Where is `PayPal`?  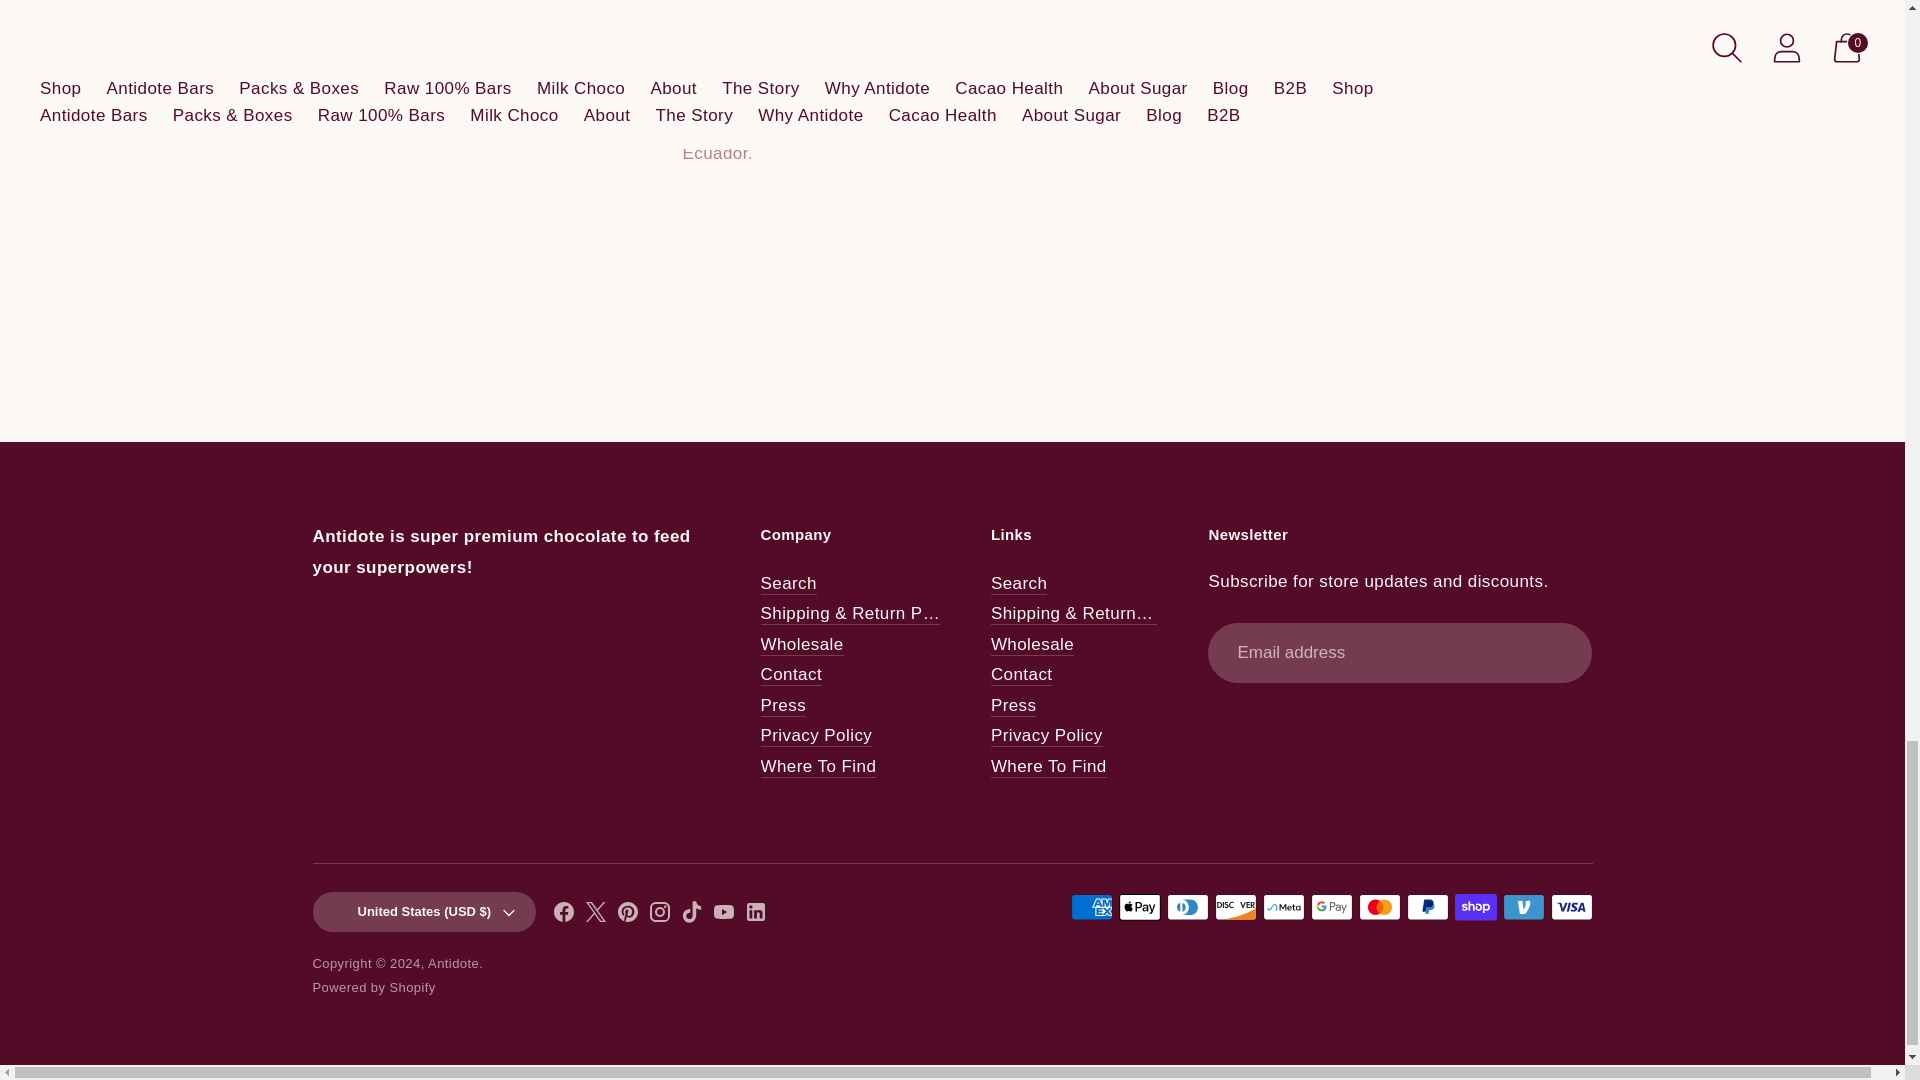 PayPal is located at coordinates (1426, 907).